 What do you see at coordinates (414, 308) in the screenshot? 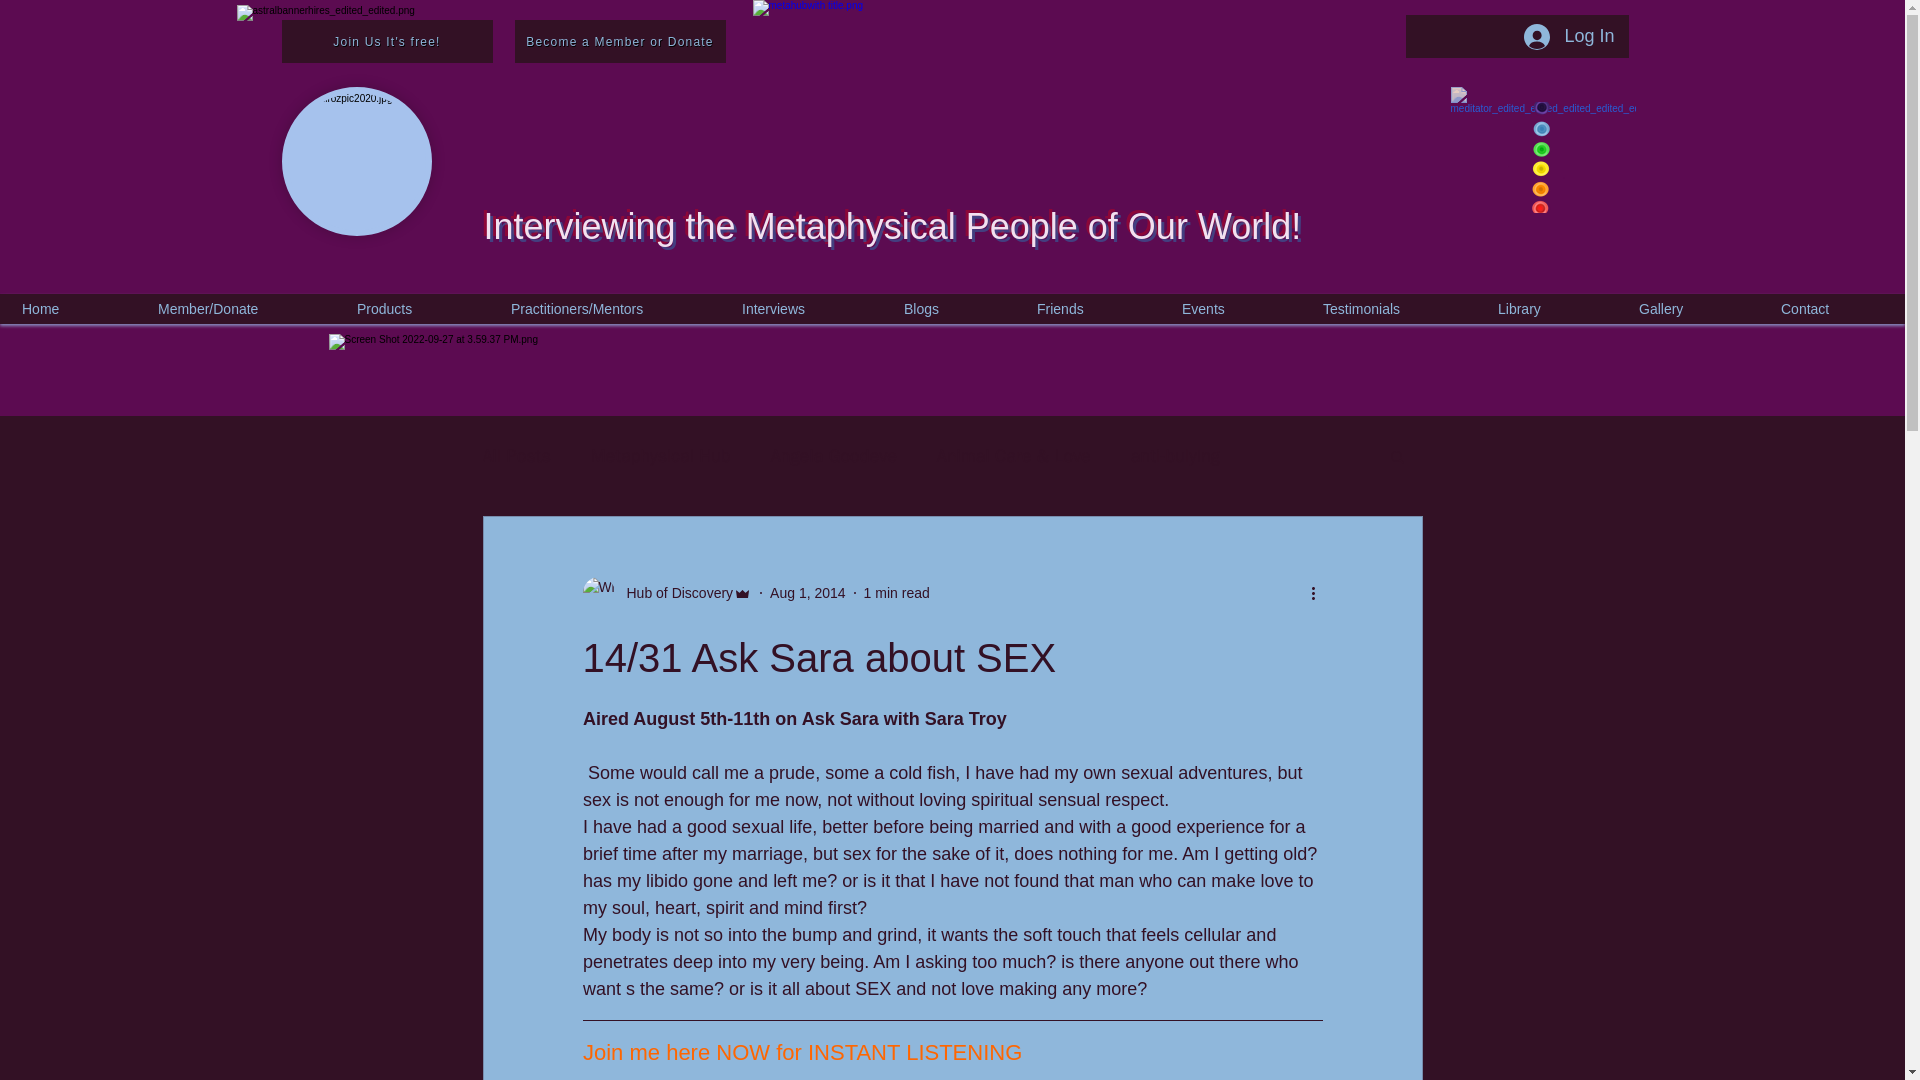
I see `Products` at bounding box center [414, 308].